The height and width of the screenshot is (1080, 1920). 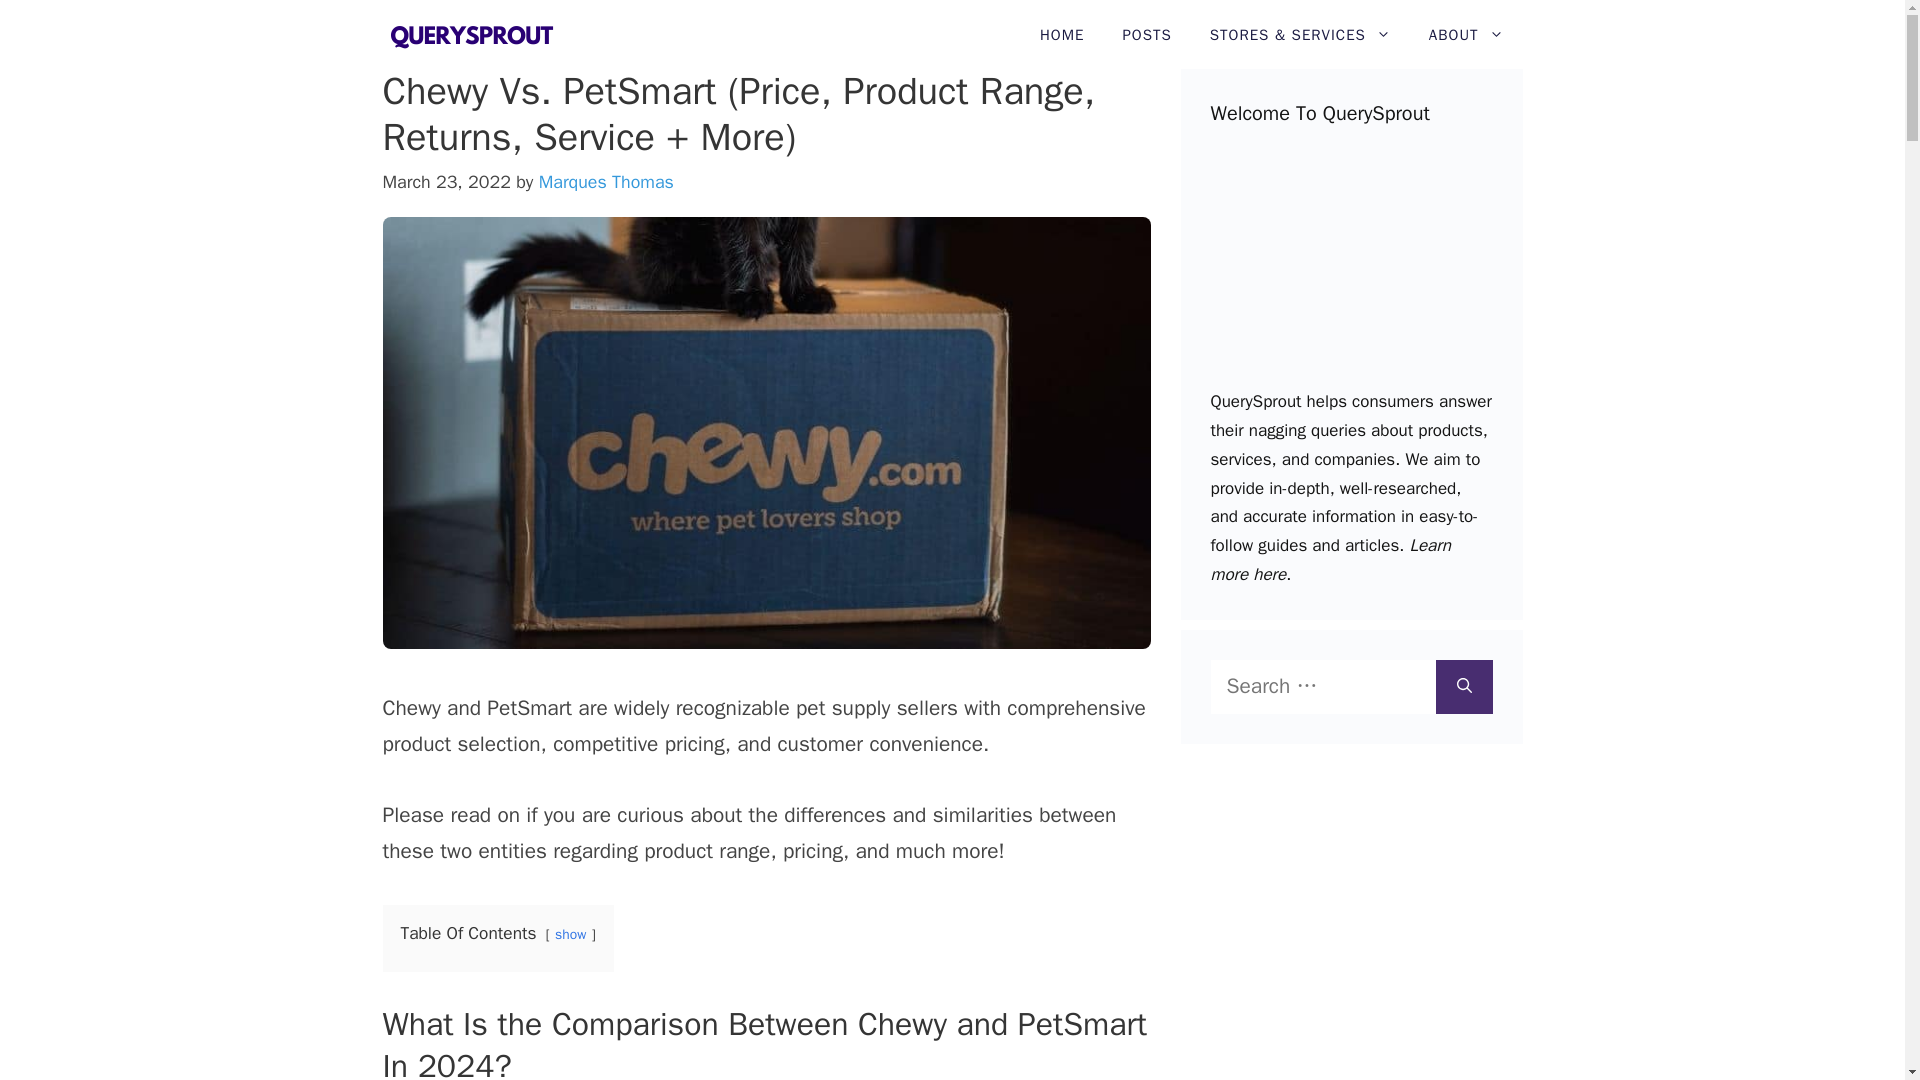 I want to click on ABOUT, so click(x=1466, y=35).